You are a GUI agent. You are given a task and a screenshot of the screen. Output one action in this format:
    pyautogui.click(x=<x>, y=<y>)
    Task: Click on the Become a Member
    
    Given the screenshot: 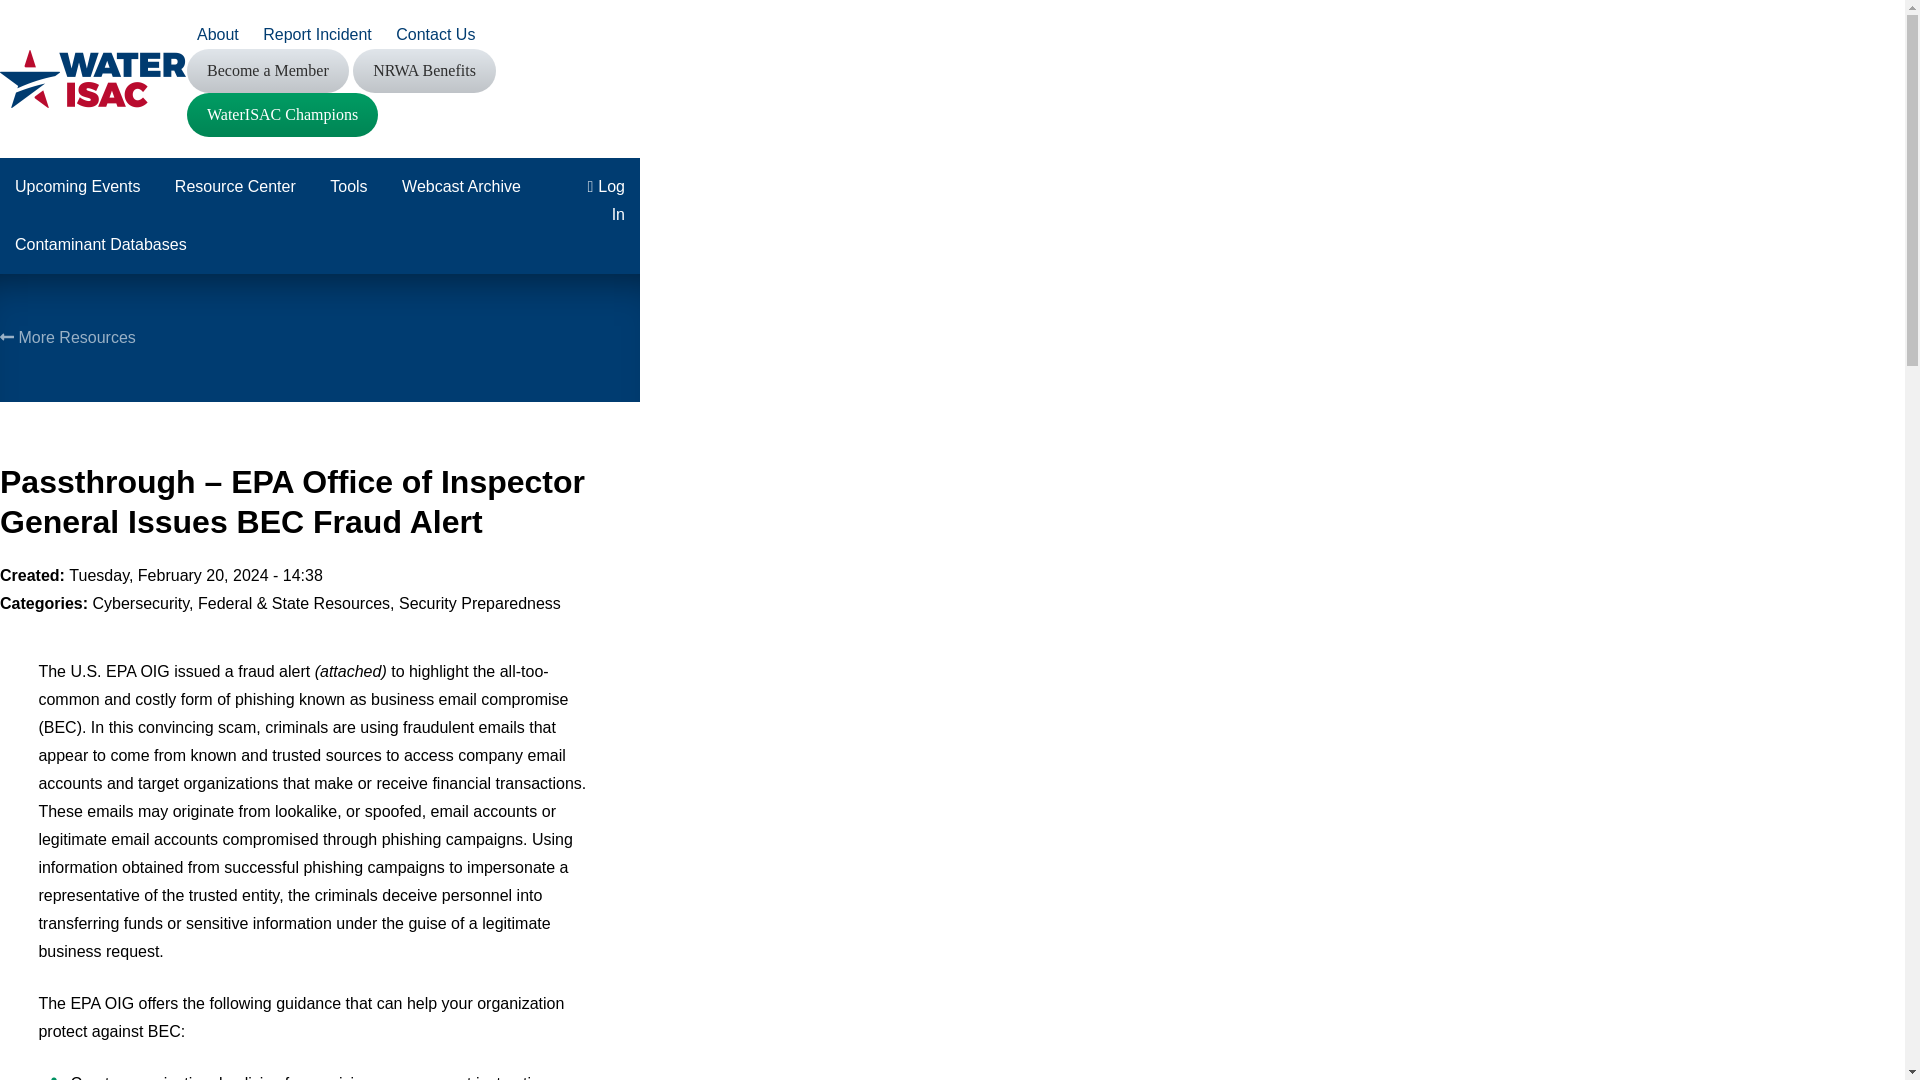 What is the action you would take?
    pyautogui.click(x=268, y=70)
    